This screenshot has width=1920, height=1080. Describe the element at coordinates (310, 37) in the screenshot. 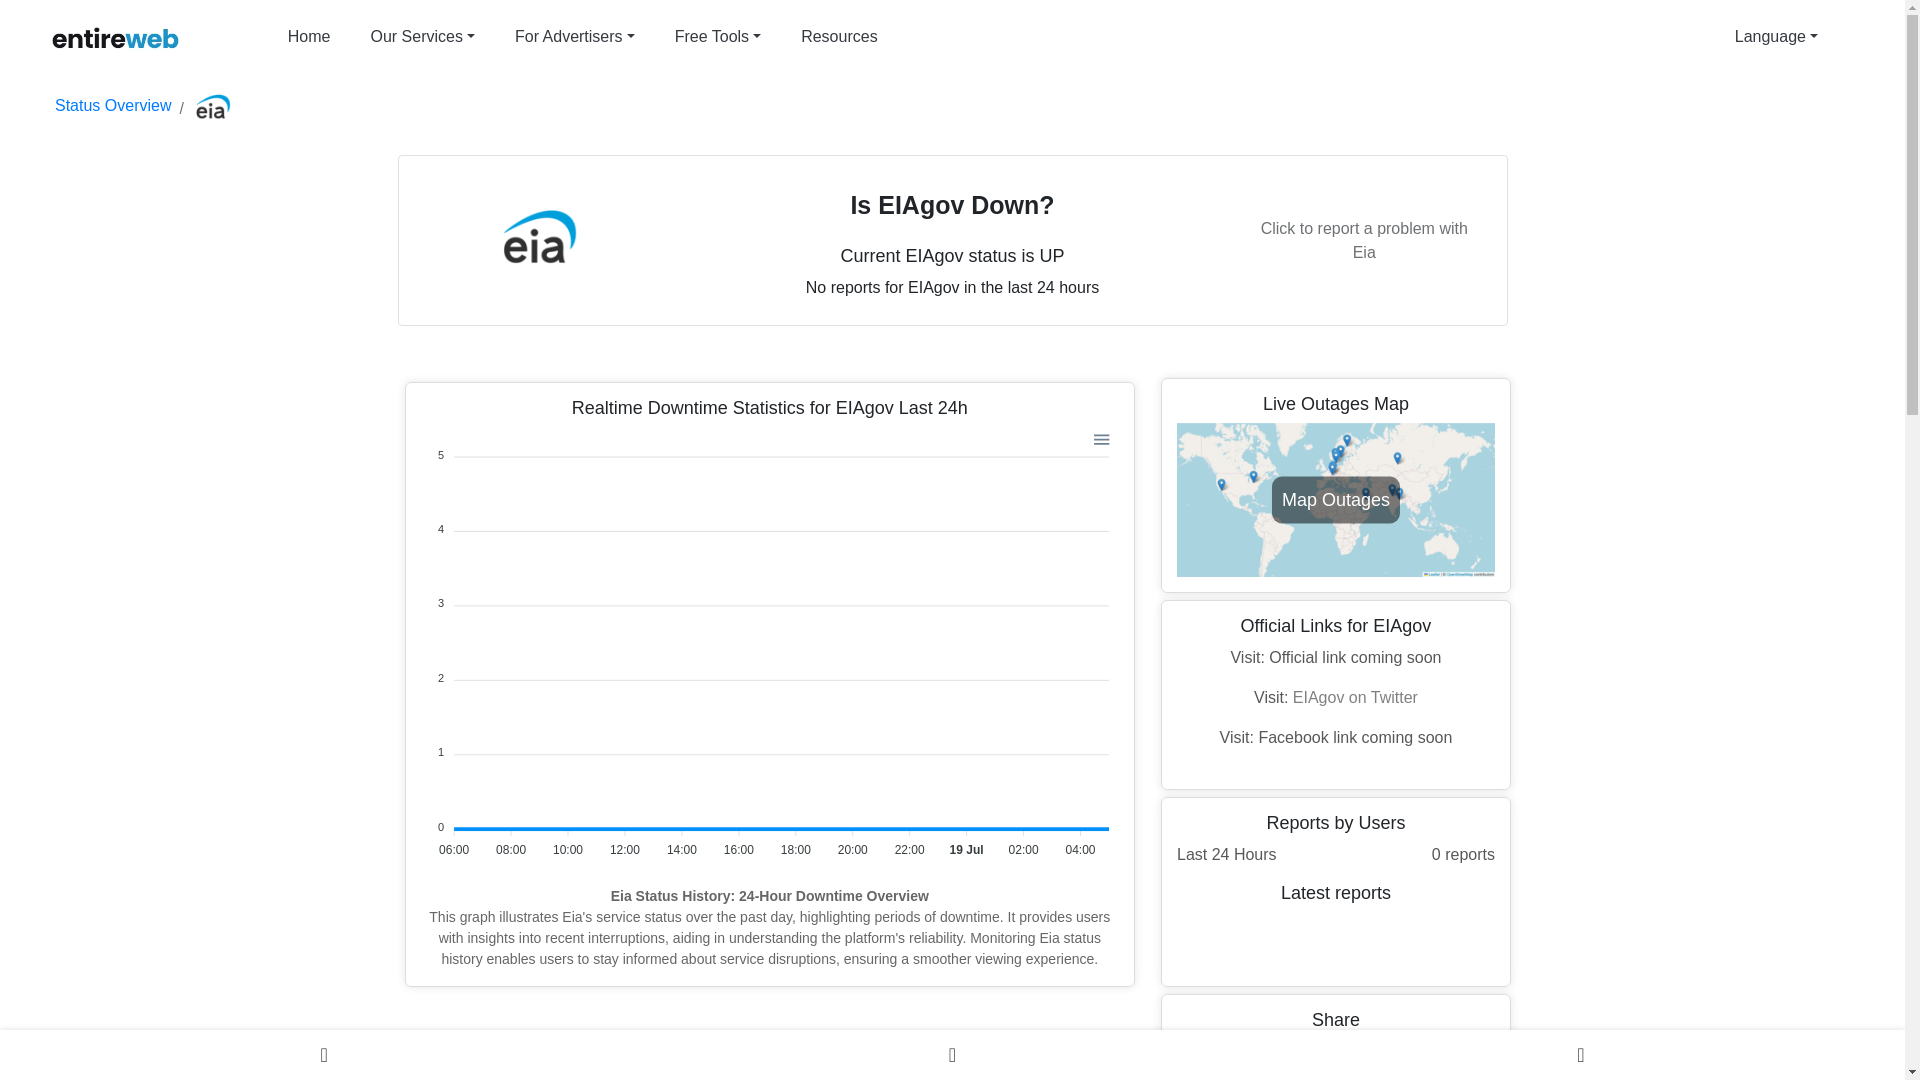

I see `Home` at that location.